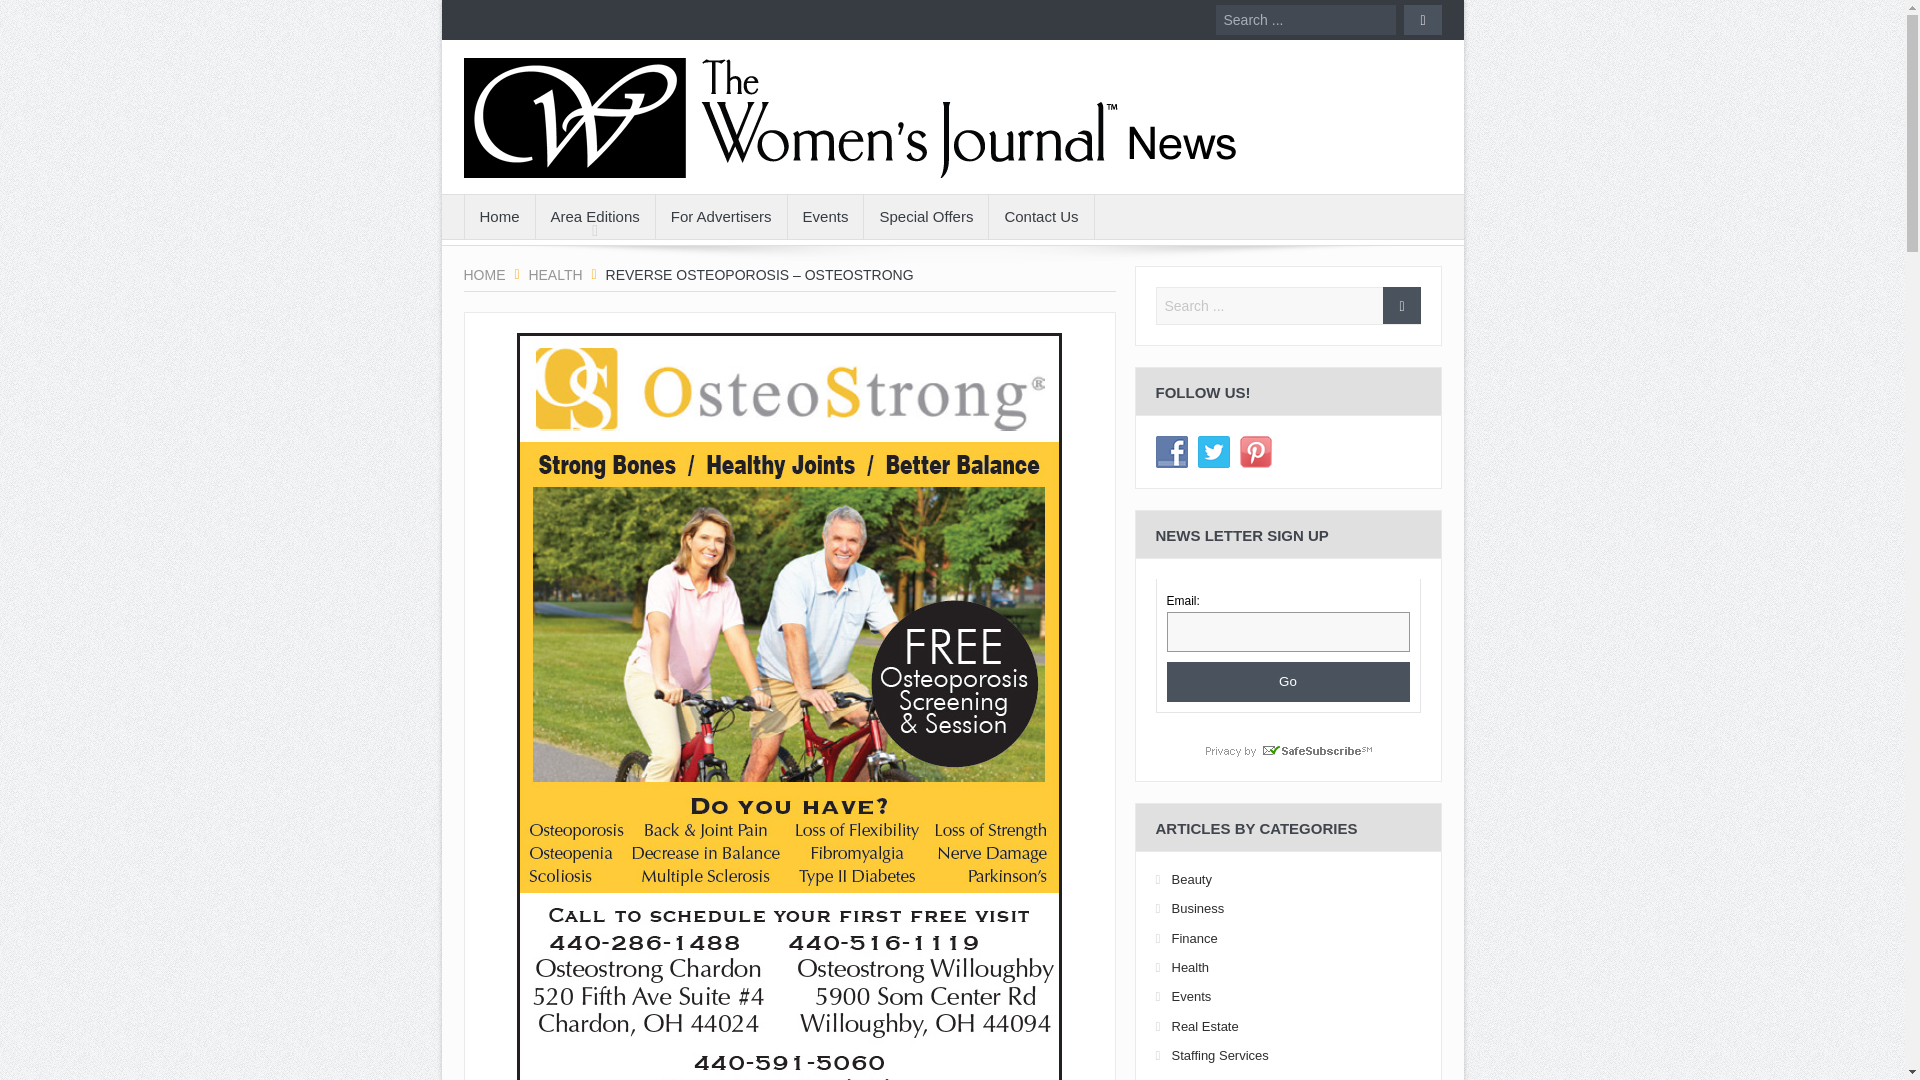  What do you see at coordinates (1256, 452) in the screenshot?
I see `Follow Us on Pinterest` at bounding box center [1256, 452].